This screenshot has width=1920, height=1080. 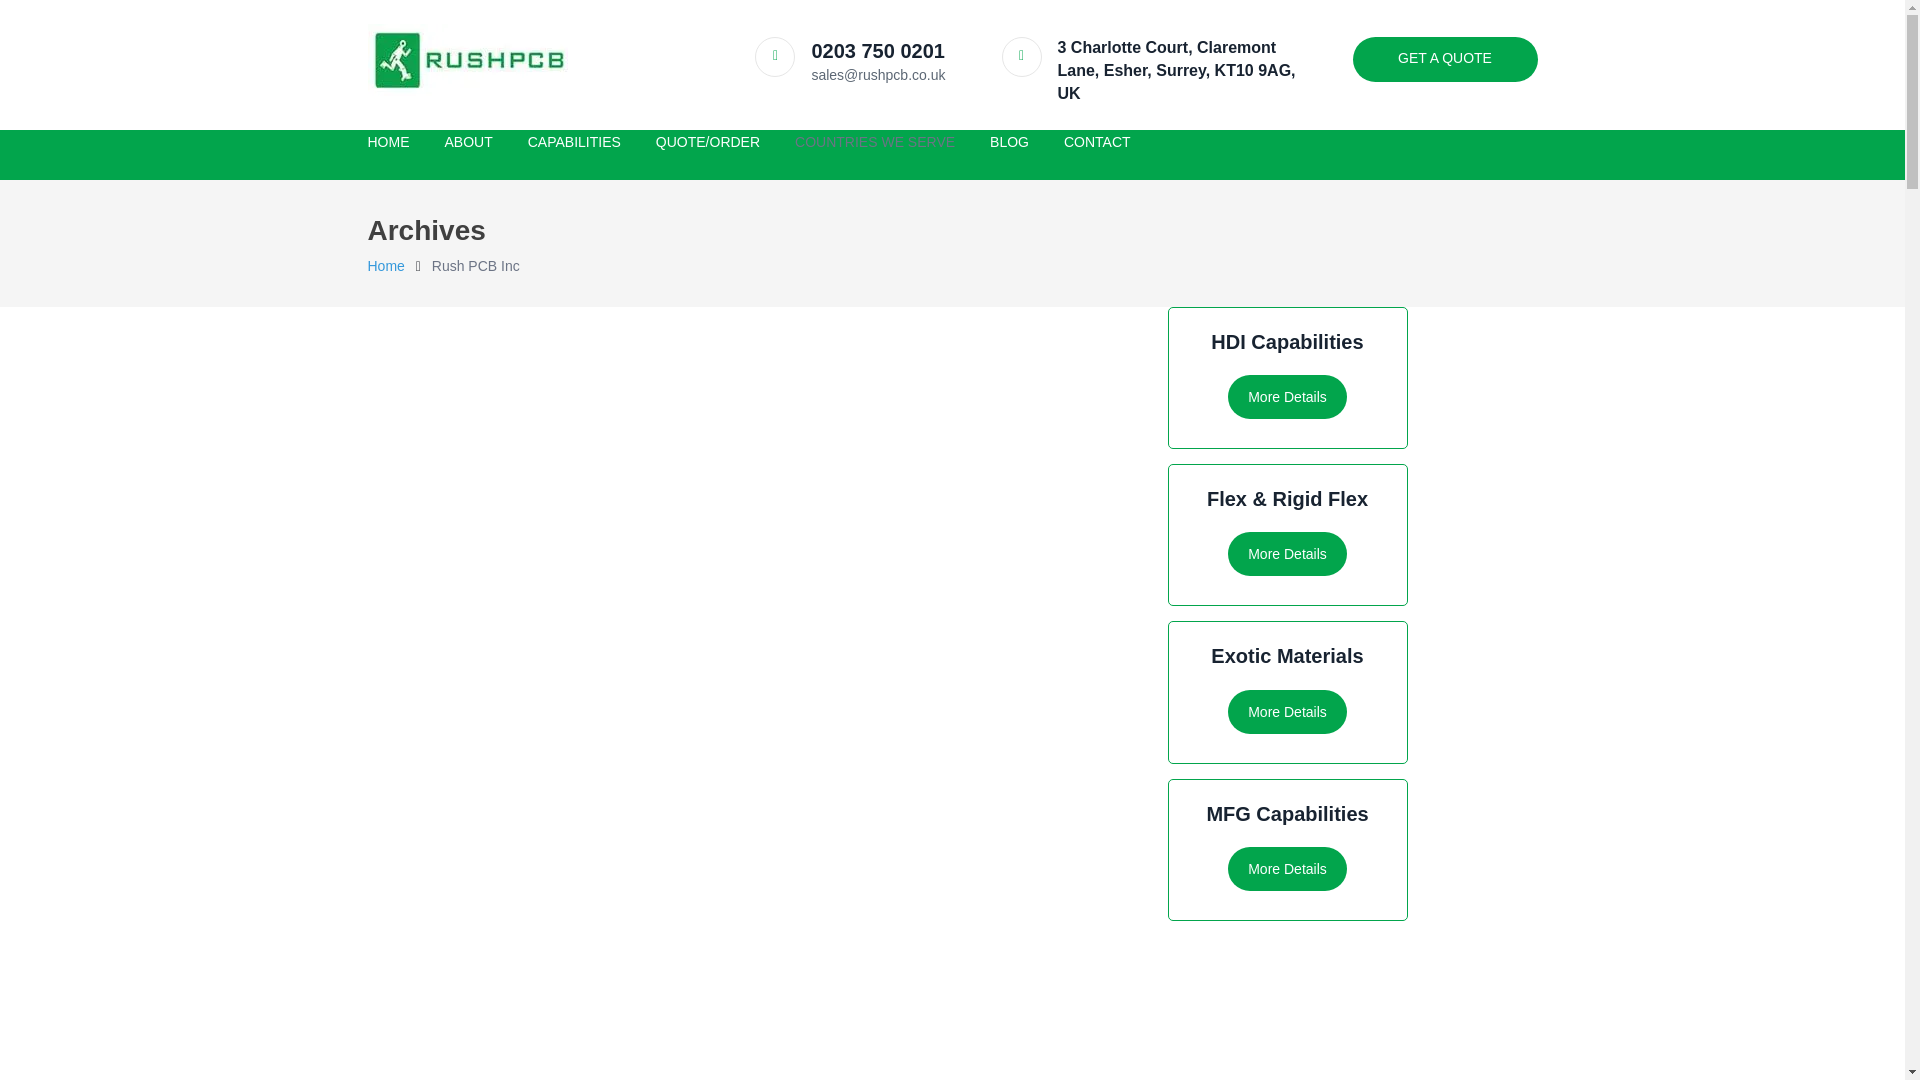 What do you see at coordinates (1444, 59) in the screenshot?
I see `GET A QUOTE` at bounding box center [1444, 59].